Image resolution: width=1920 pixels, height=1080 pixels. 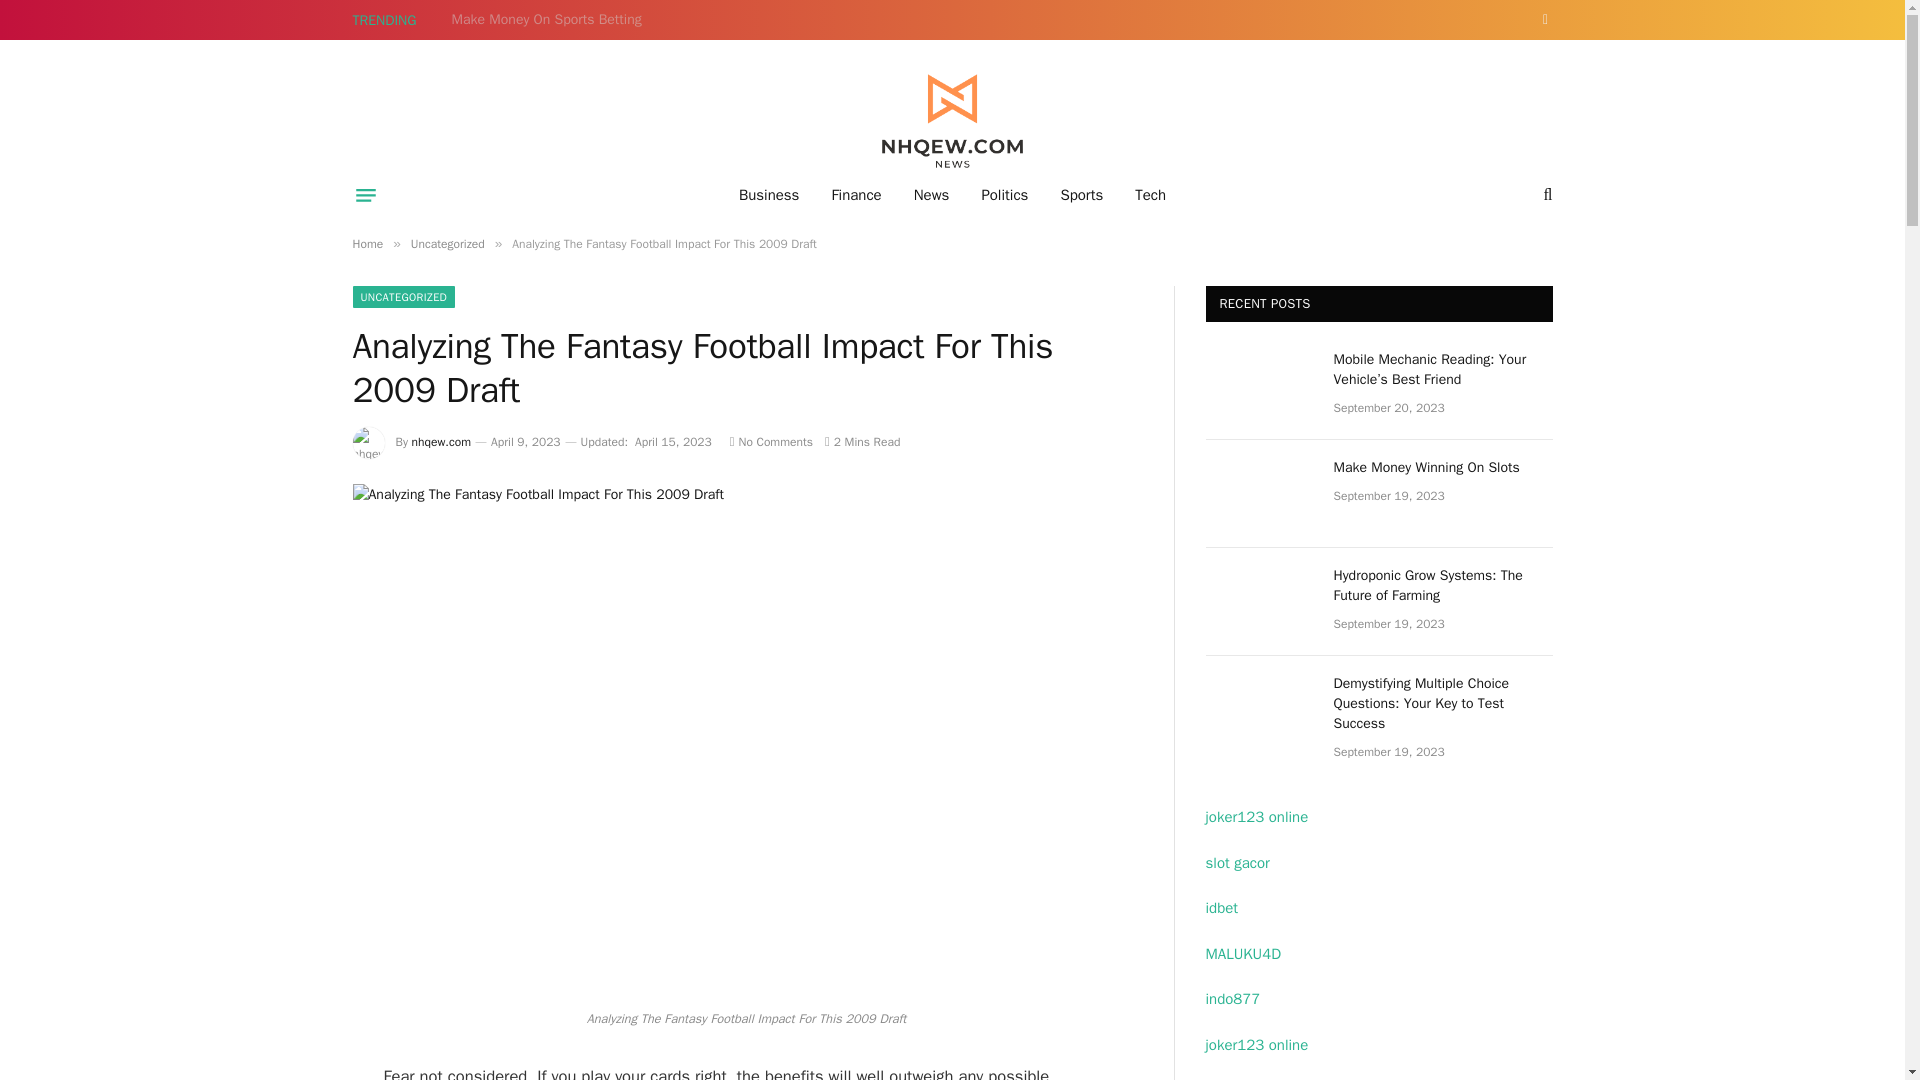 What do you see at coordinates (1004, 194) in the screenshot?
I see `Politics` at bounding box center [1004, 194].